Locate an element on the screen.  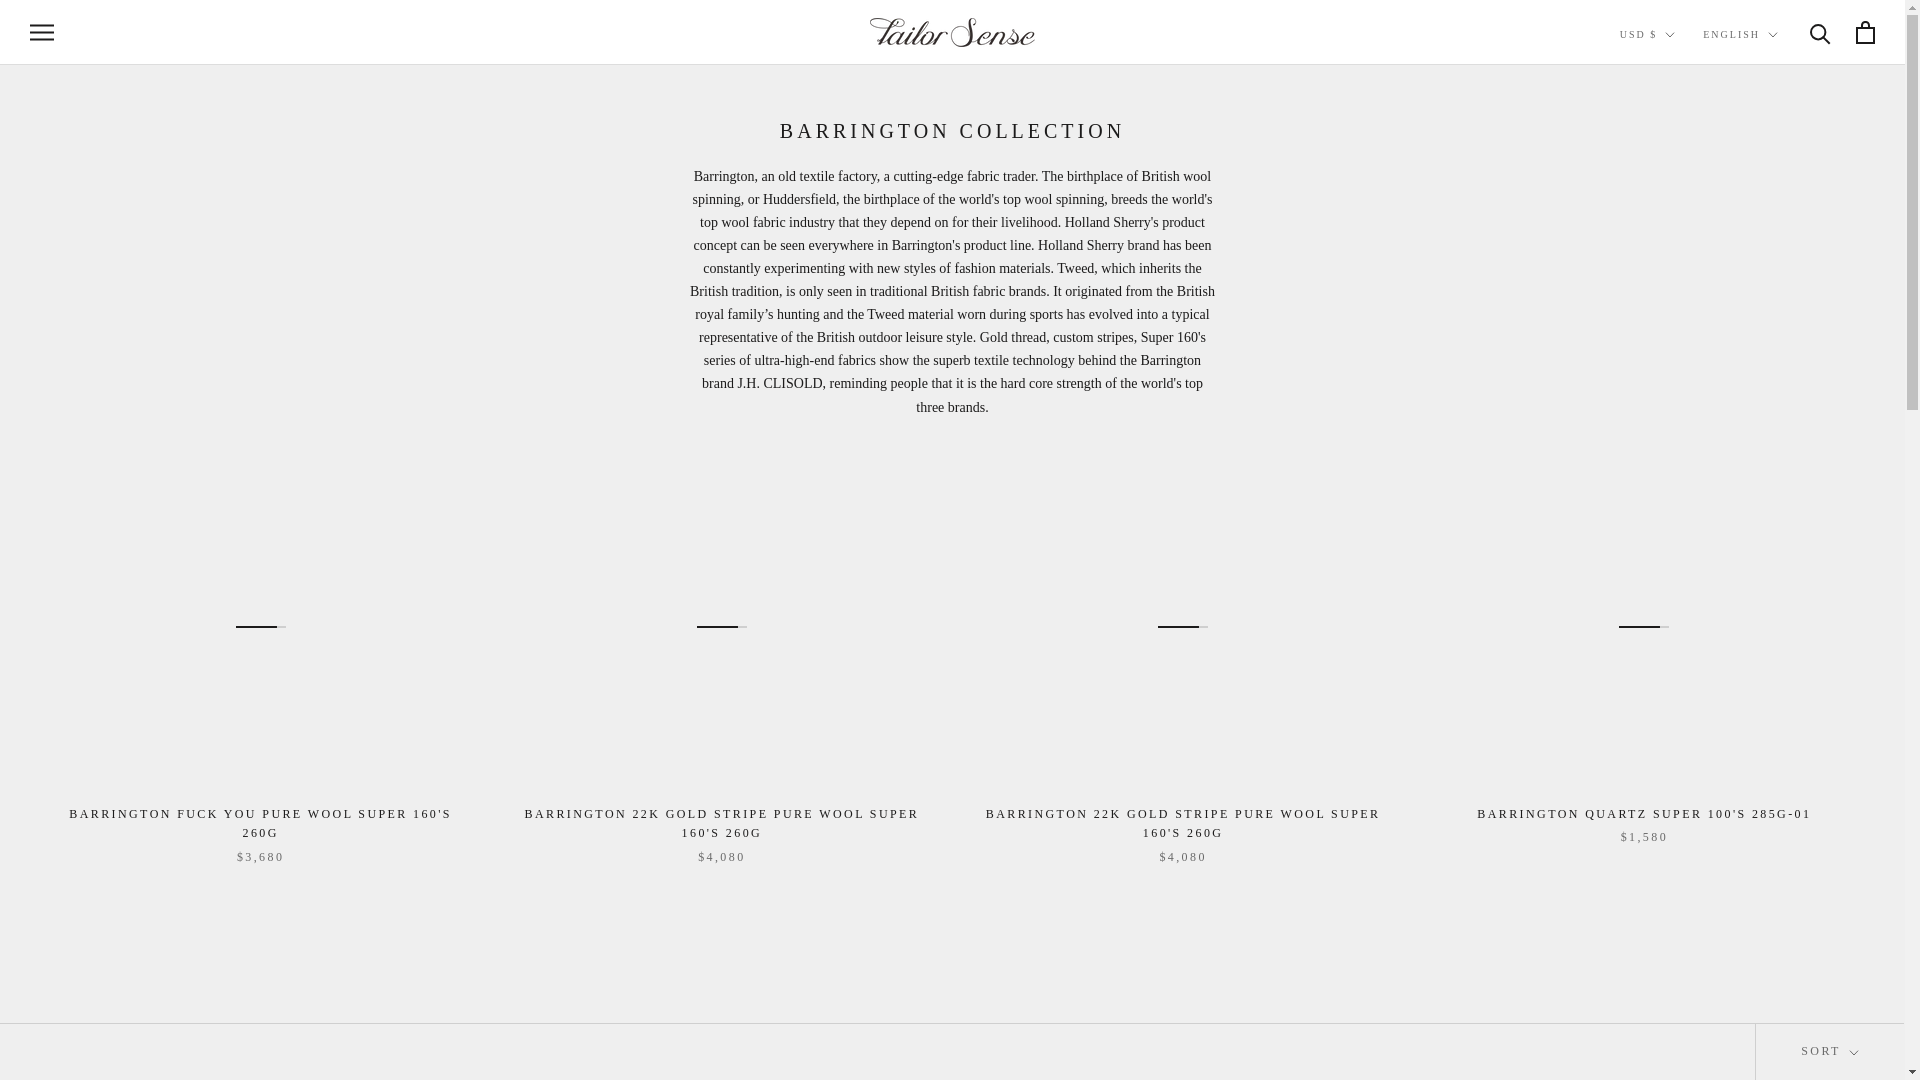
BND is located at coordinates (1682, 422).